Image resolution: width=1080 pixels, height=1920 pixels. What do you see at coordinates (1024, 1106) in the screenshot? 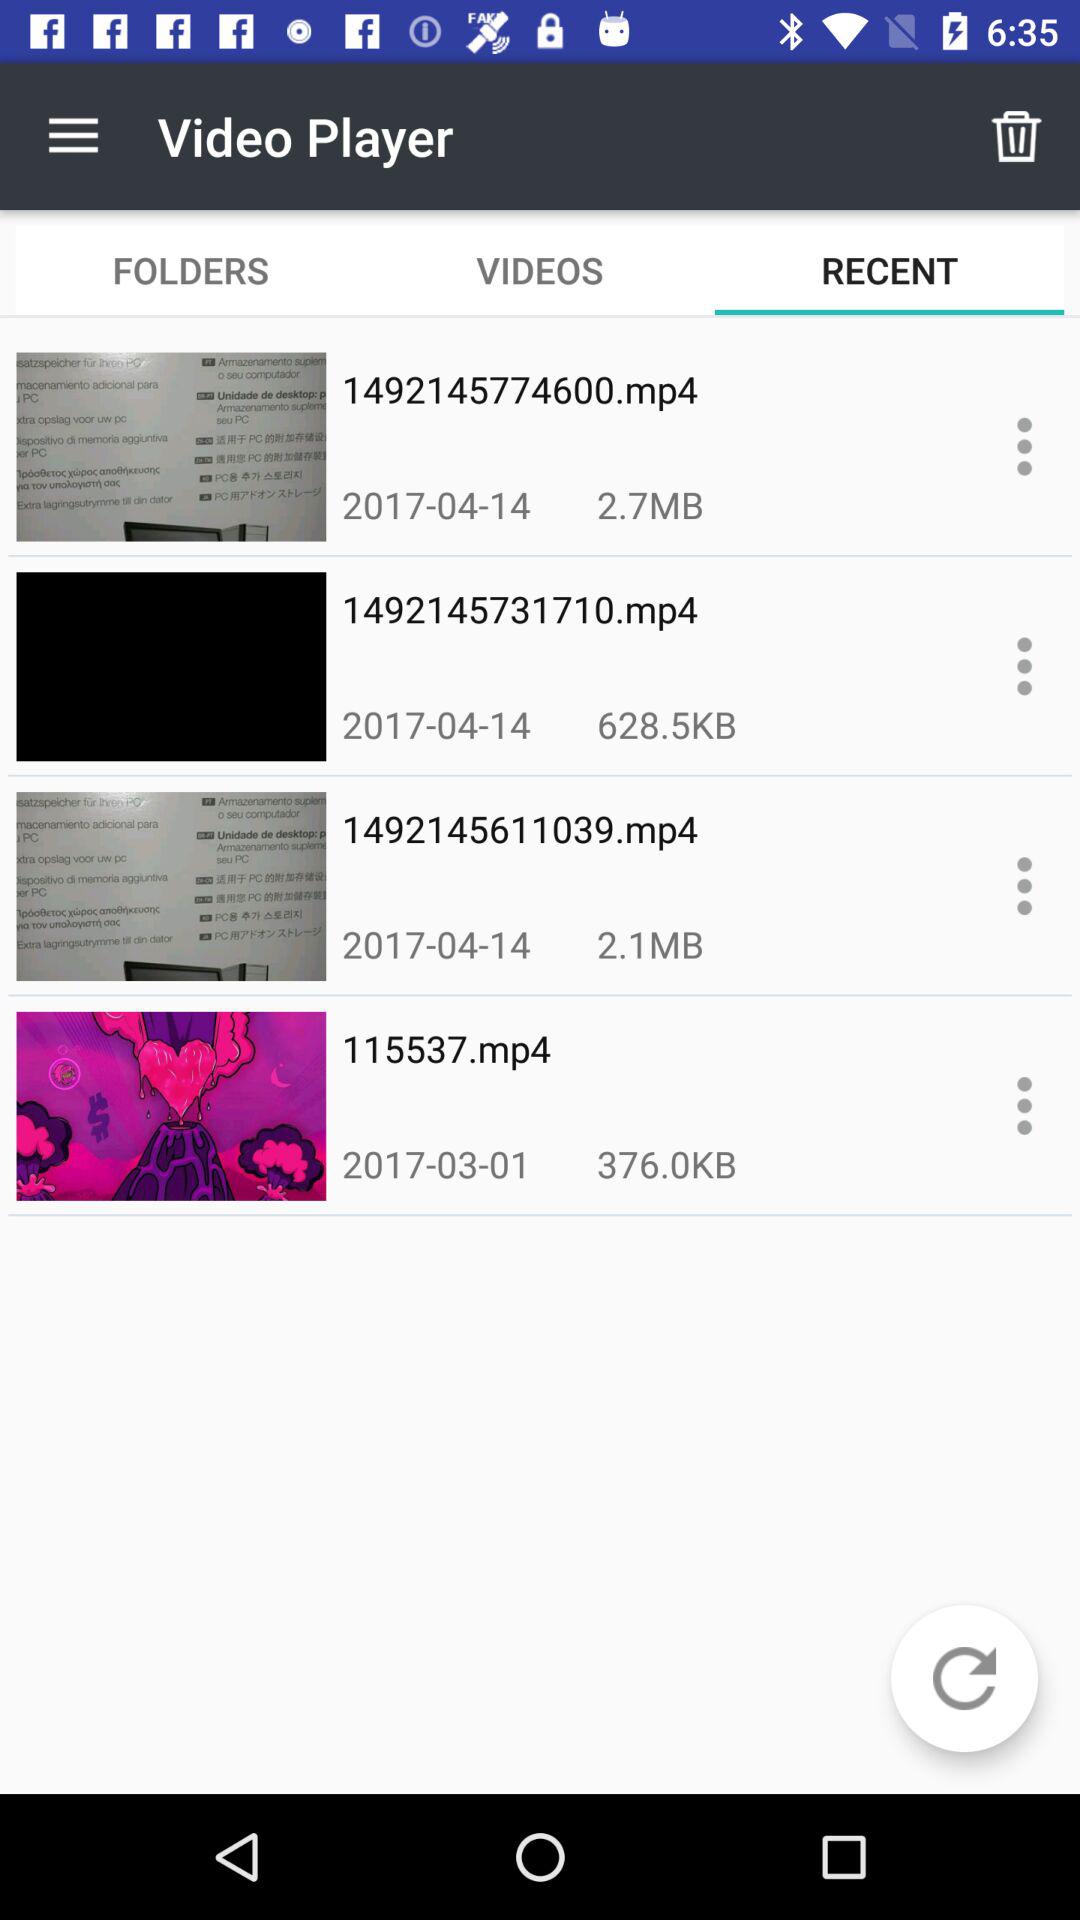
I see `options` at bounding box center [1024, 1106].